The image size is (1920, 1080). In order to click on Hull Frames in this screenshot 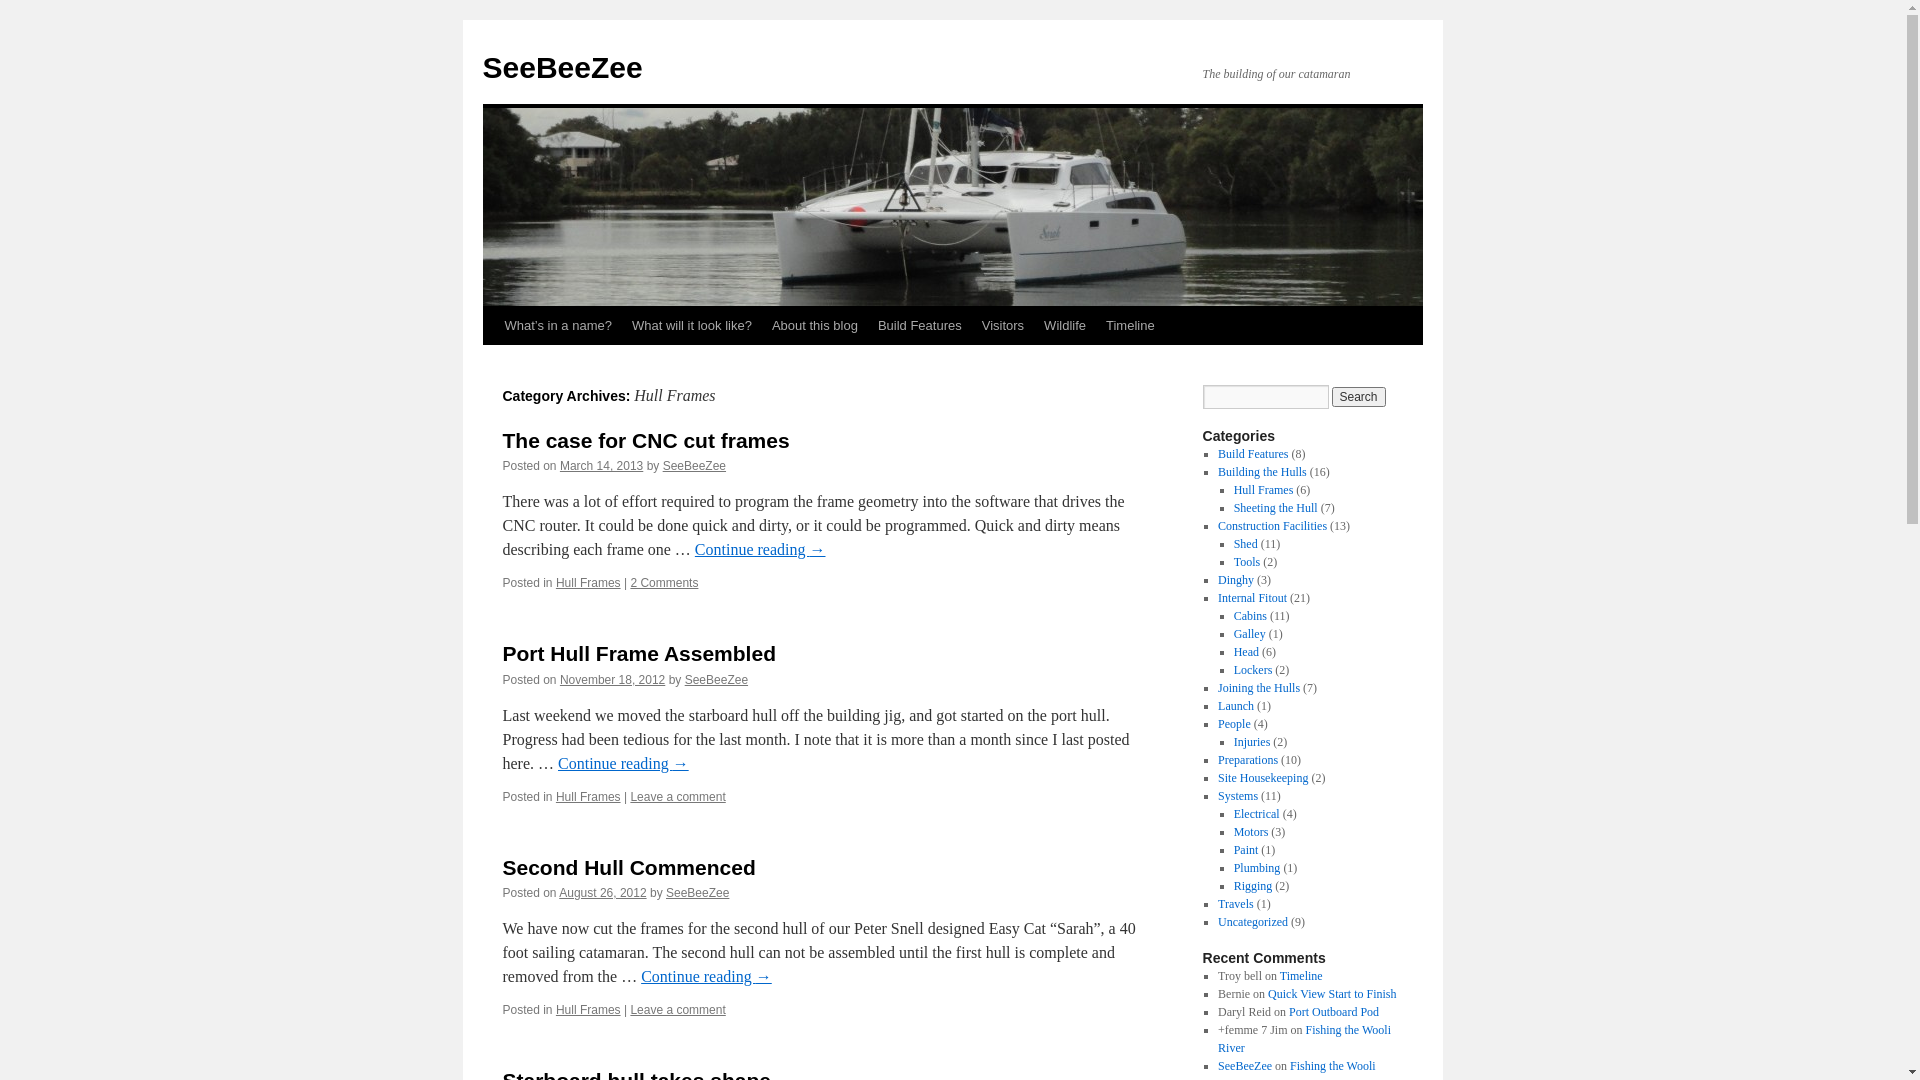, I will do `click(1264, 490)`.